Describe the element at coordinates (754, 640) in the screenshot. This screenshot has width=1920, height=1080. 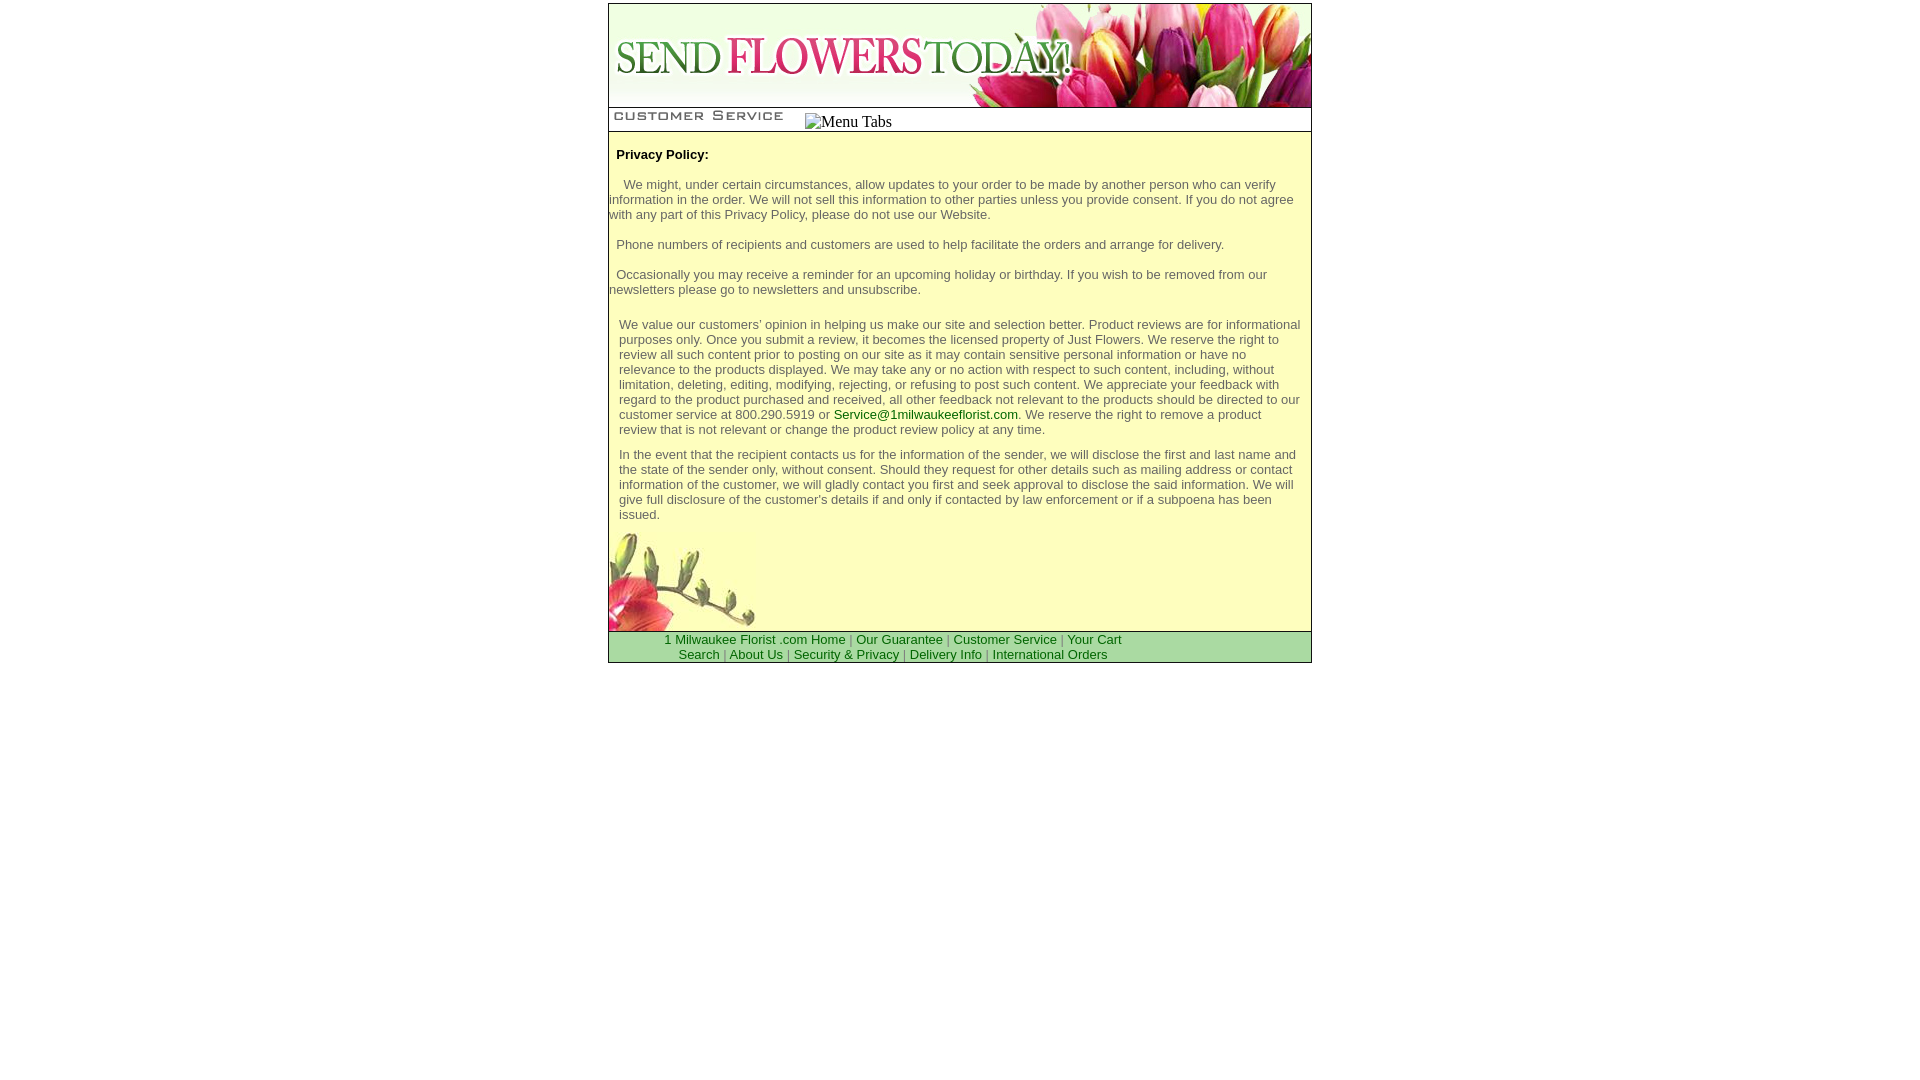
I see `1 Milwaukee Florist .com Home` at that location.